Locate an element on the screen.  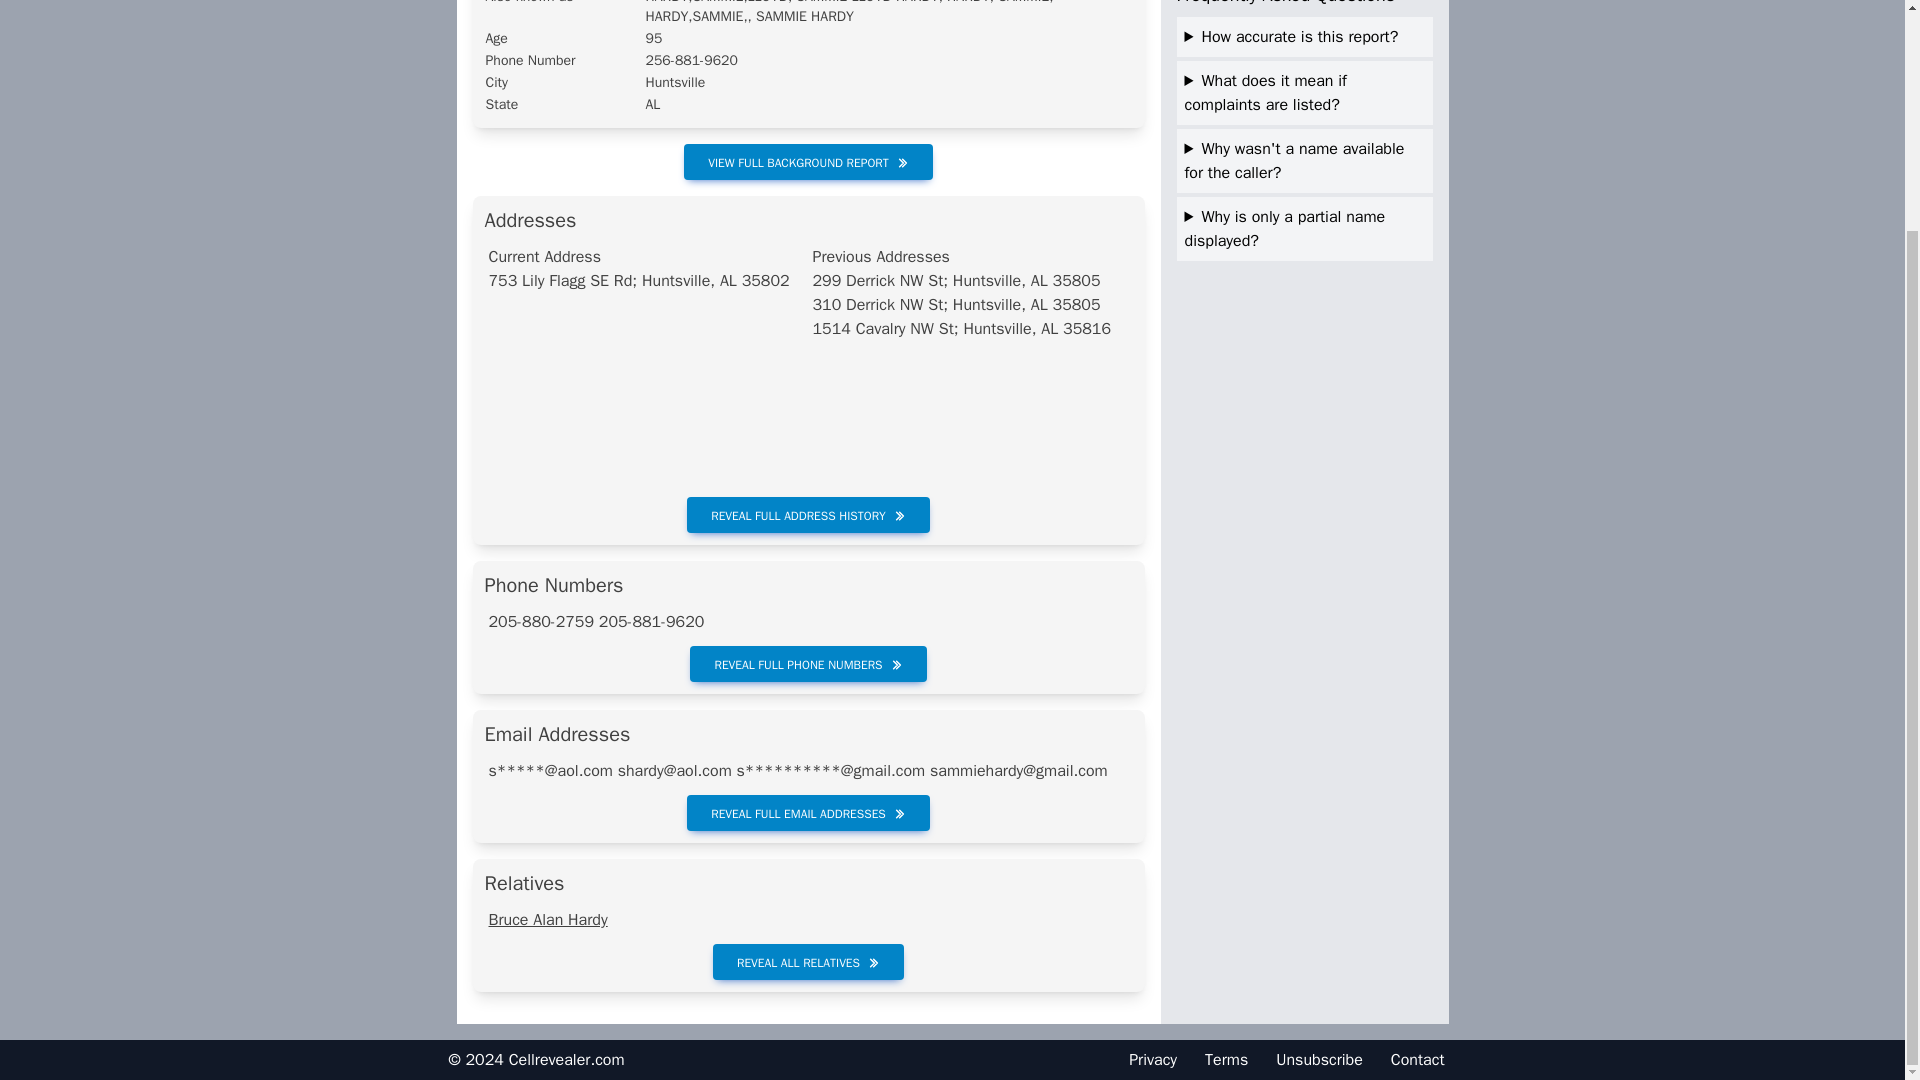
Bruce Alan Hardy is located at coordinates (546, 920).